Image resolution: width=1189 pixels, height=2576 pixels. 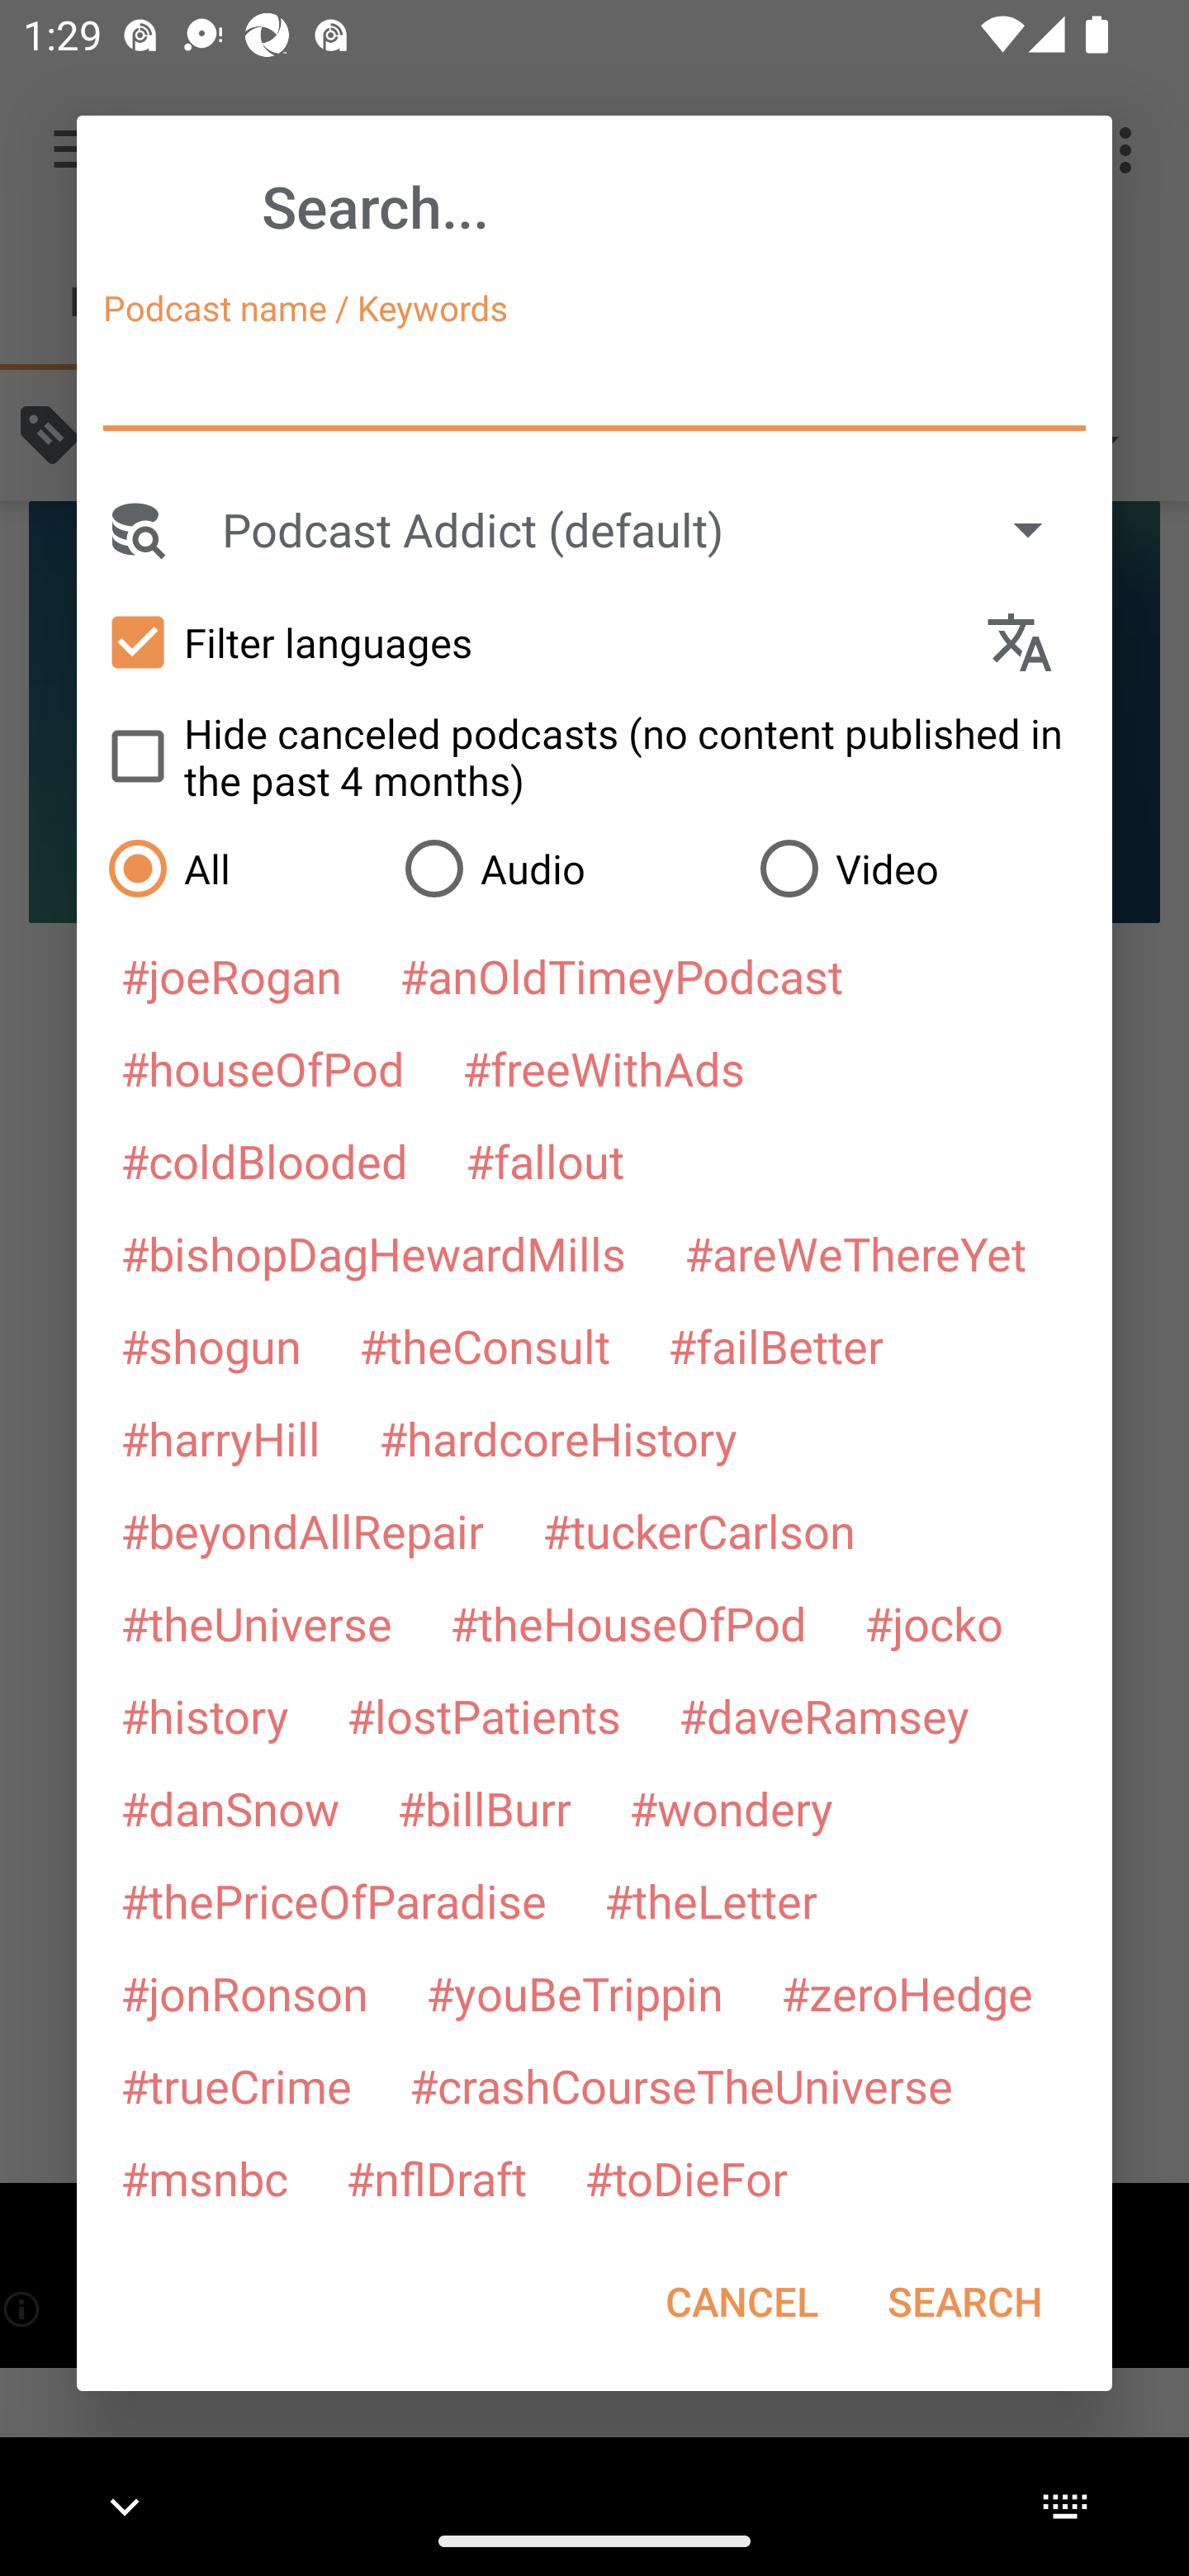 What do you see at coordinates (920, 868) in the screenshot?
I see `Video` at bounding box center [920, 868].